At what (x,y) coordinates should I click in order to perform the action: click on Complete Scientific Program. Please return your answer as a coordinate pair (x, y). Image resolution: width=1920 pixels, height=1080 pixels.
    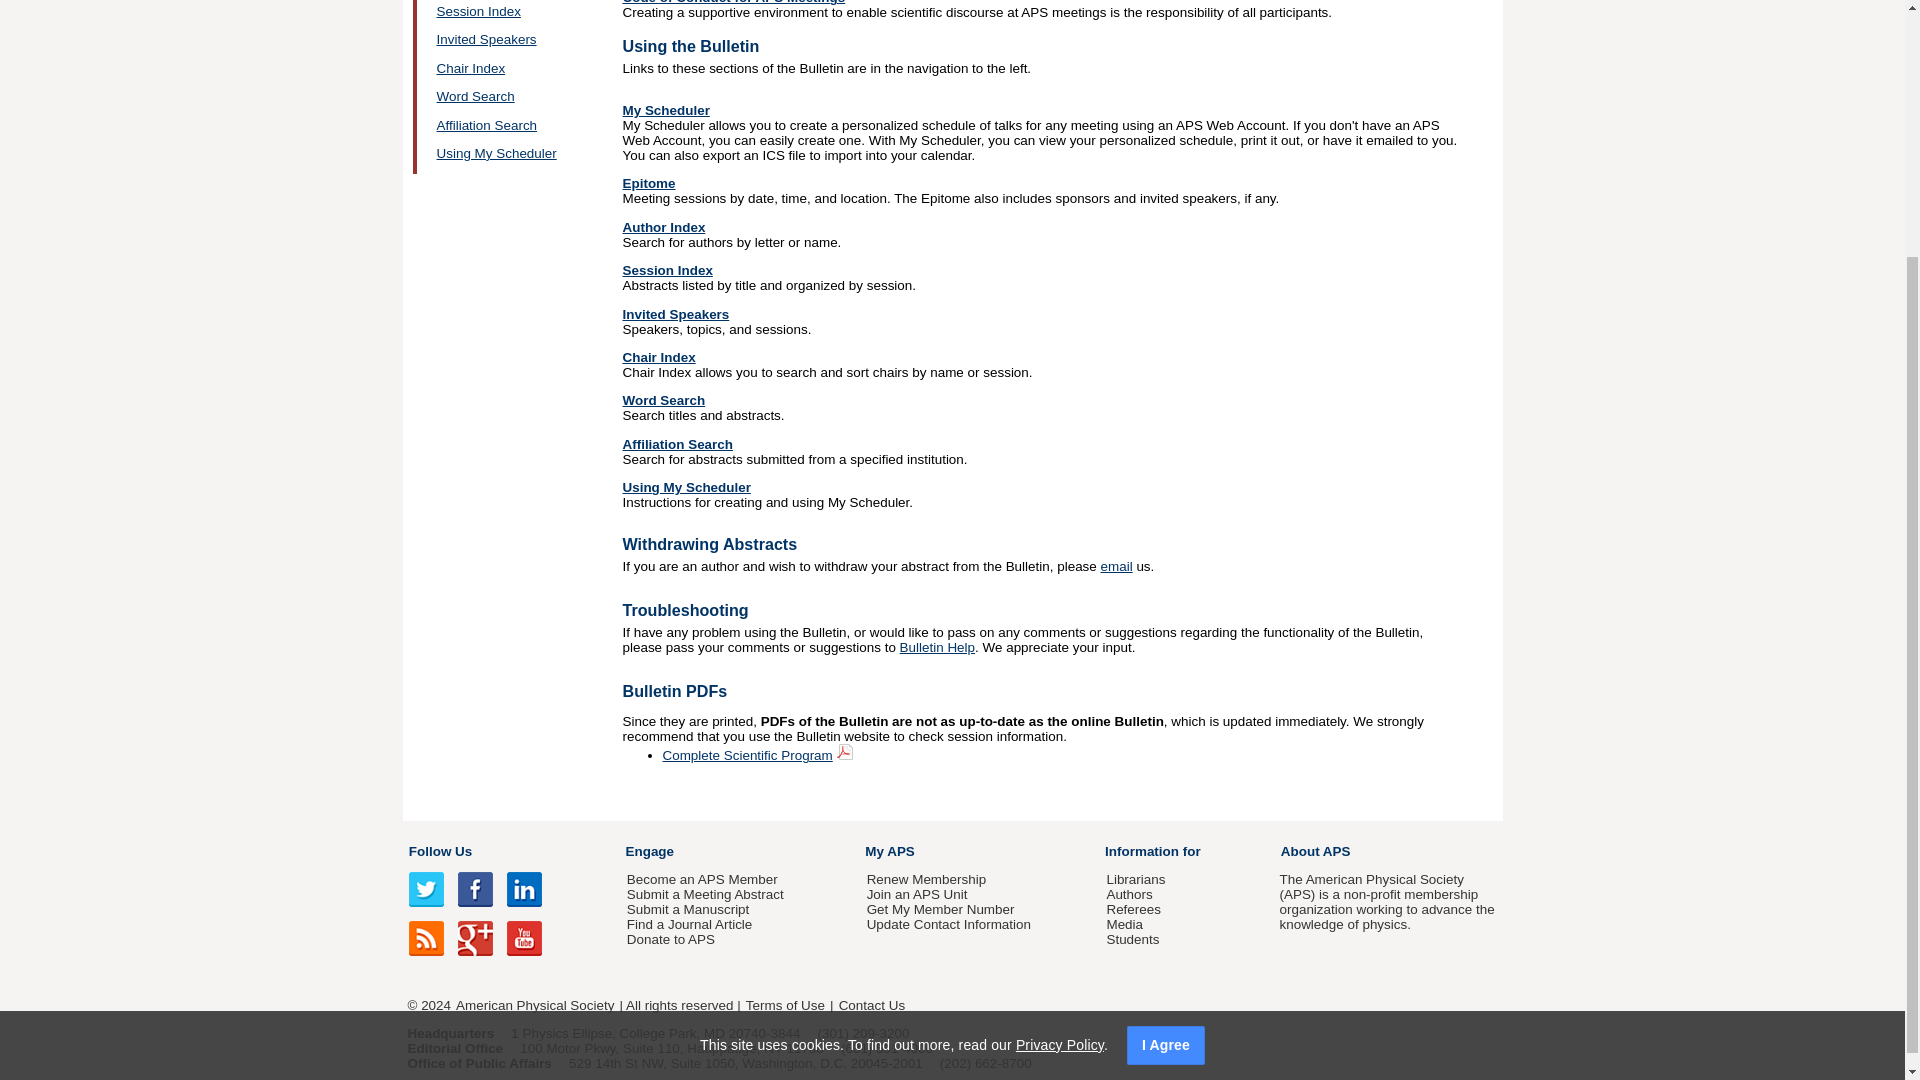
    Looking at the image, I should click on (746, 755).